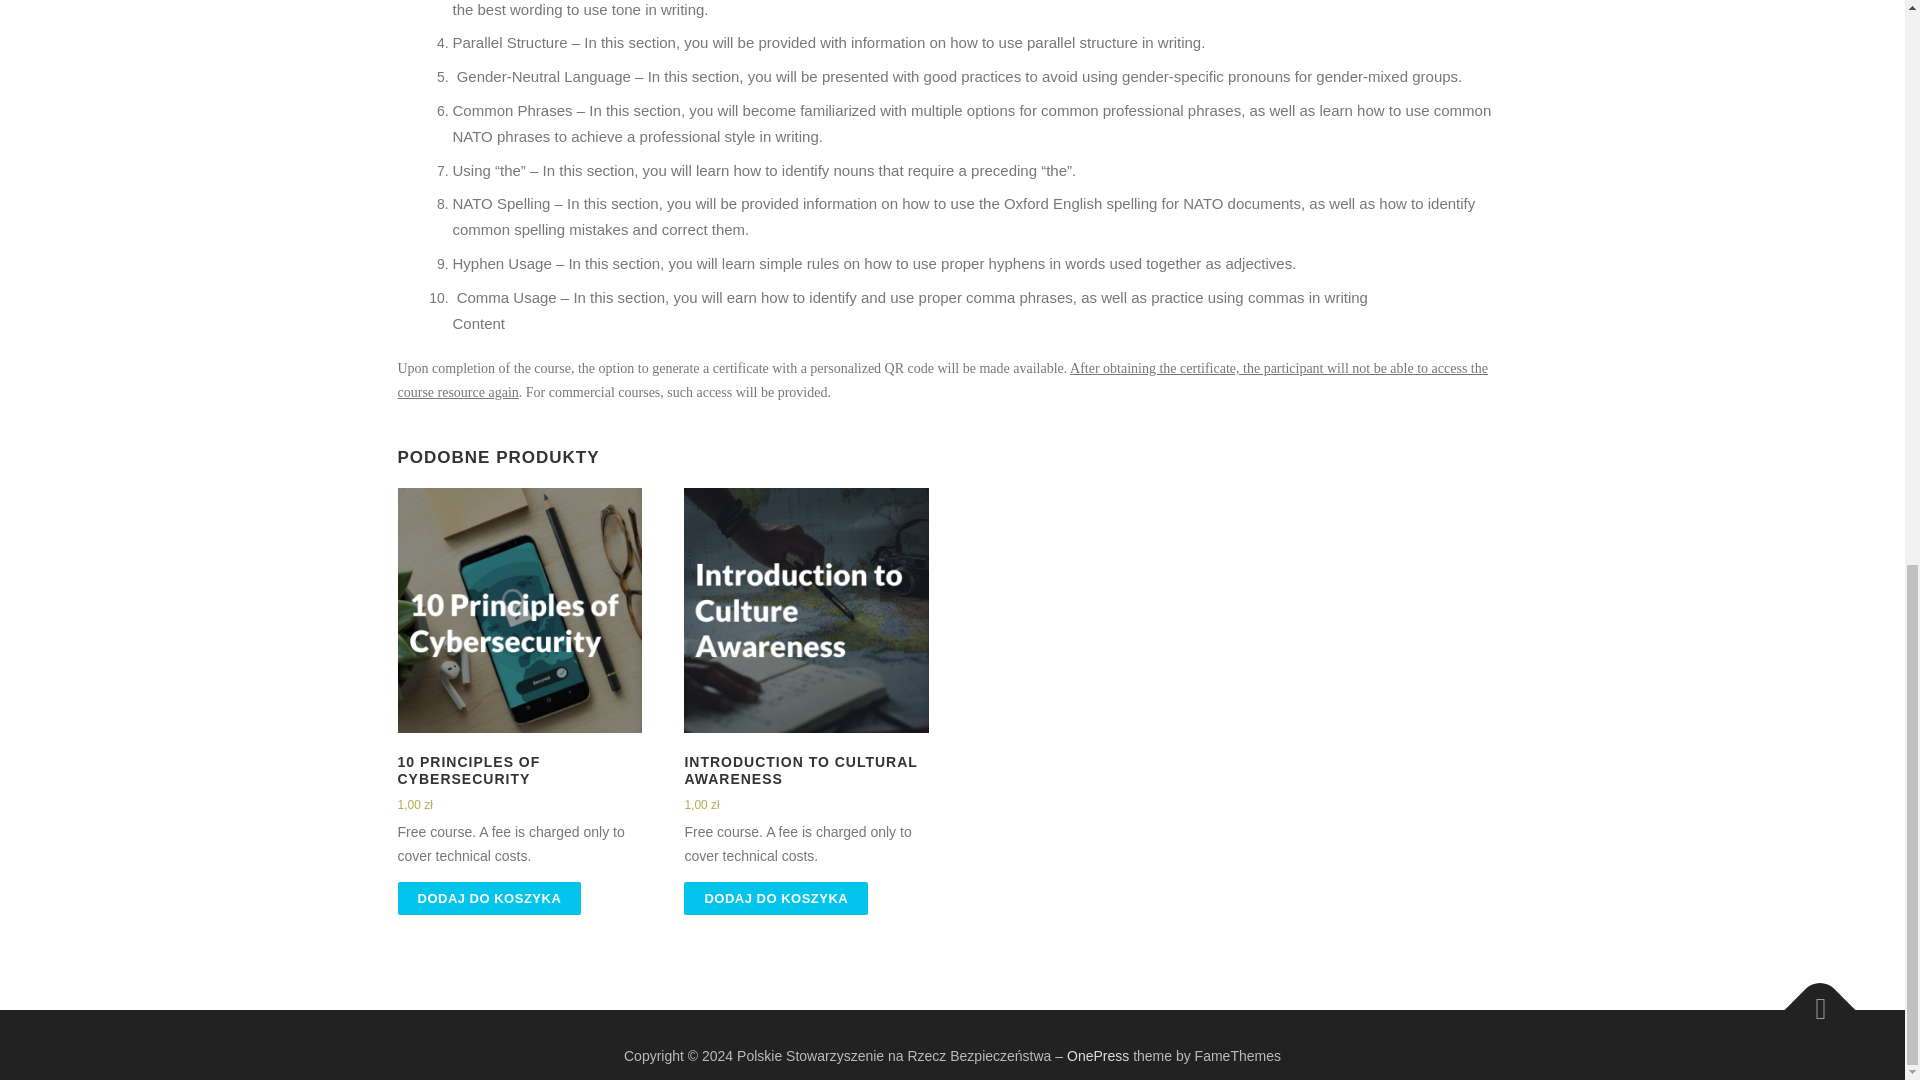  I want to click on OnePress, so click(1098, 1055).